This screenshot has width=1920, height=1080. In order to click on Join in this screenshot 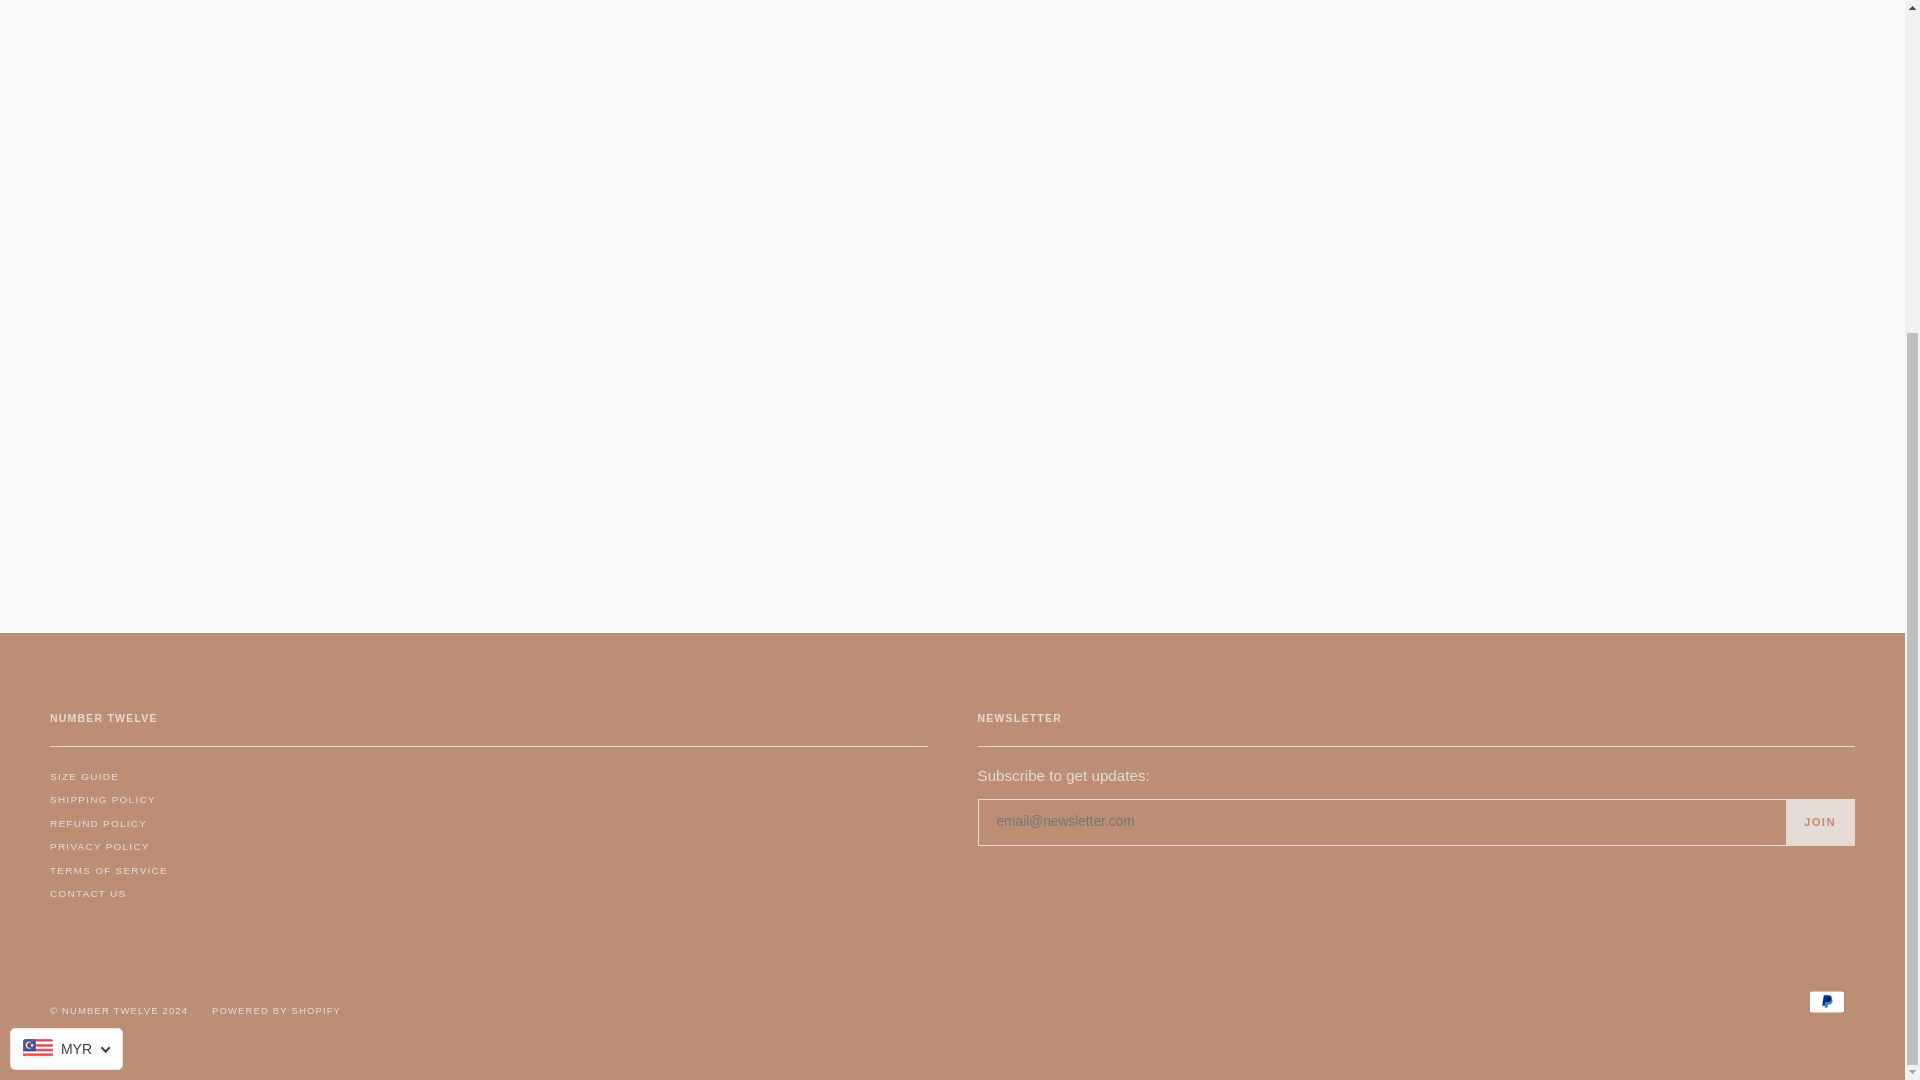, I will do `click(1820, 822)`.